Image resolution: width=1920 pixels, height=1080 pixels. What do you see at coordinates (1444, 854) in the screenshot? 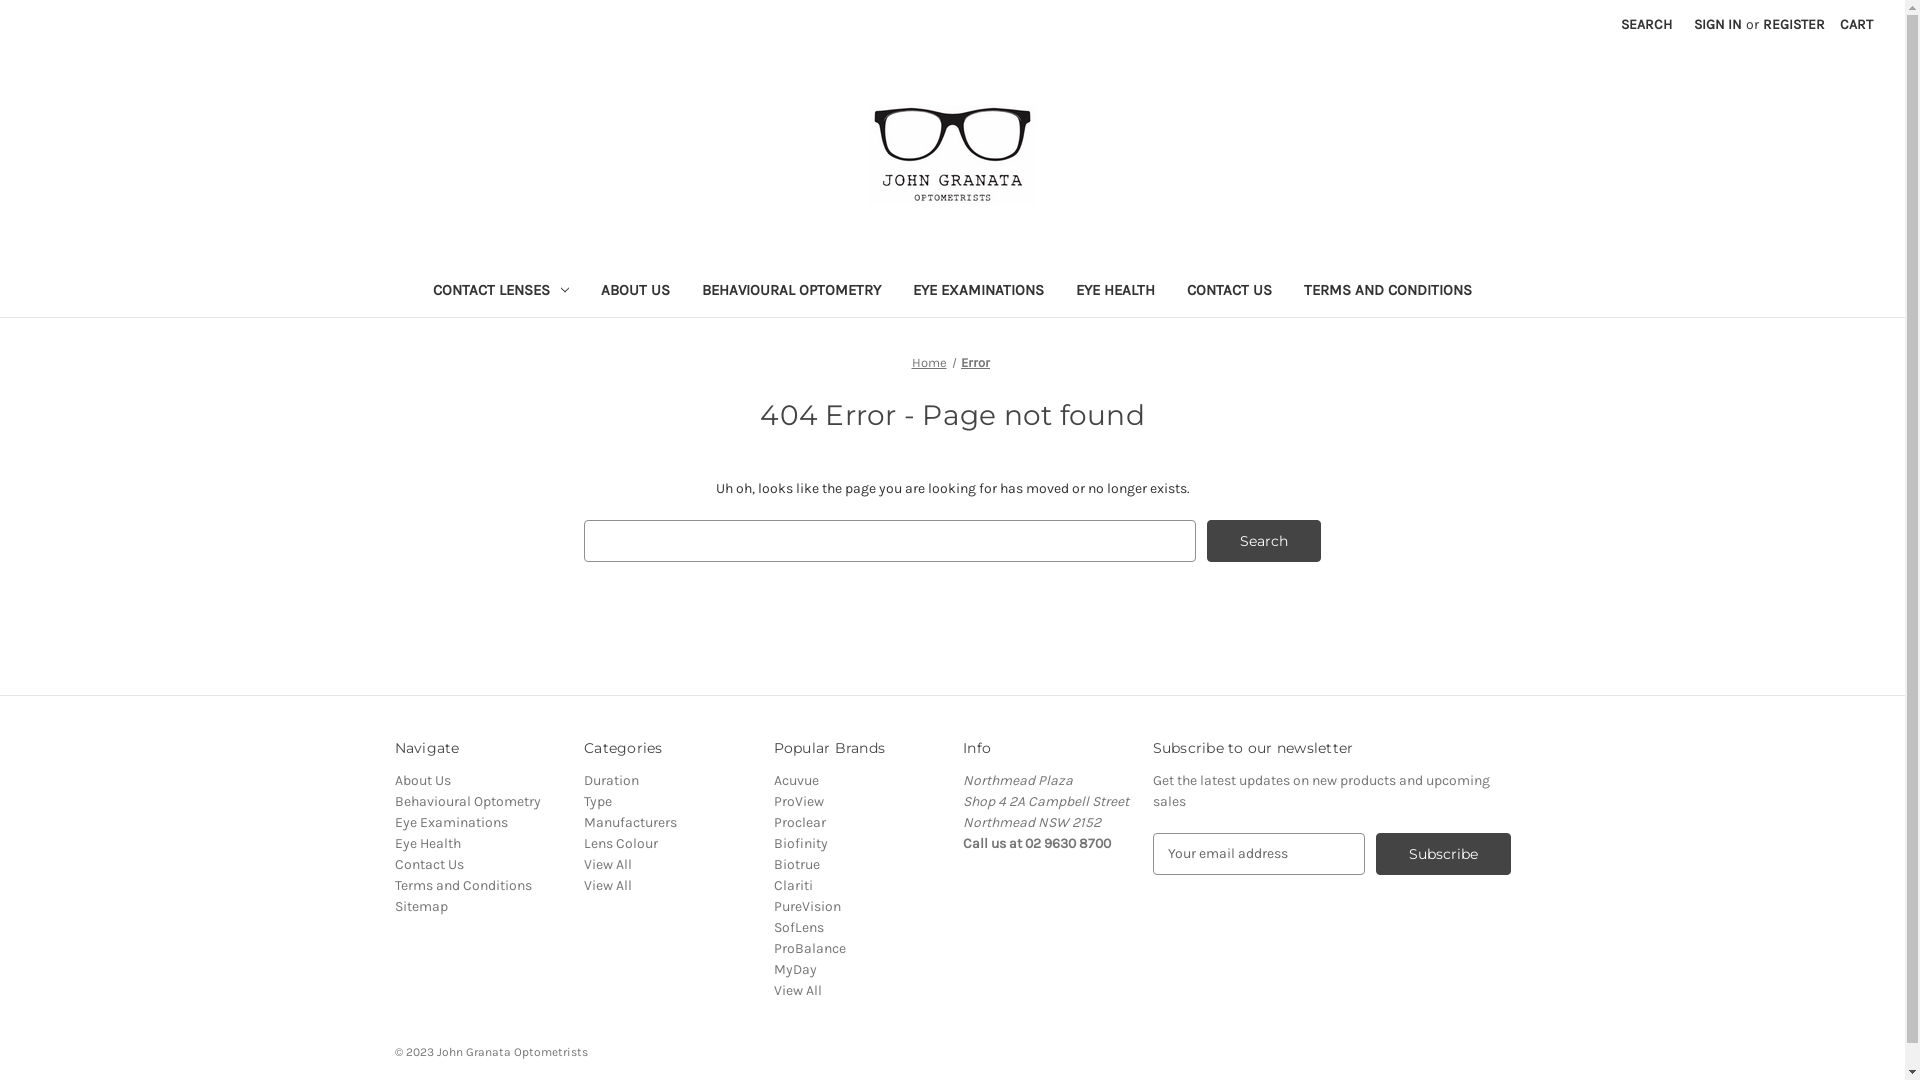
I see `Subscribe` at bounding box center [1444, 854].